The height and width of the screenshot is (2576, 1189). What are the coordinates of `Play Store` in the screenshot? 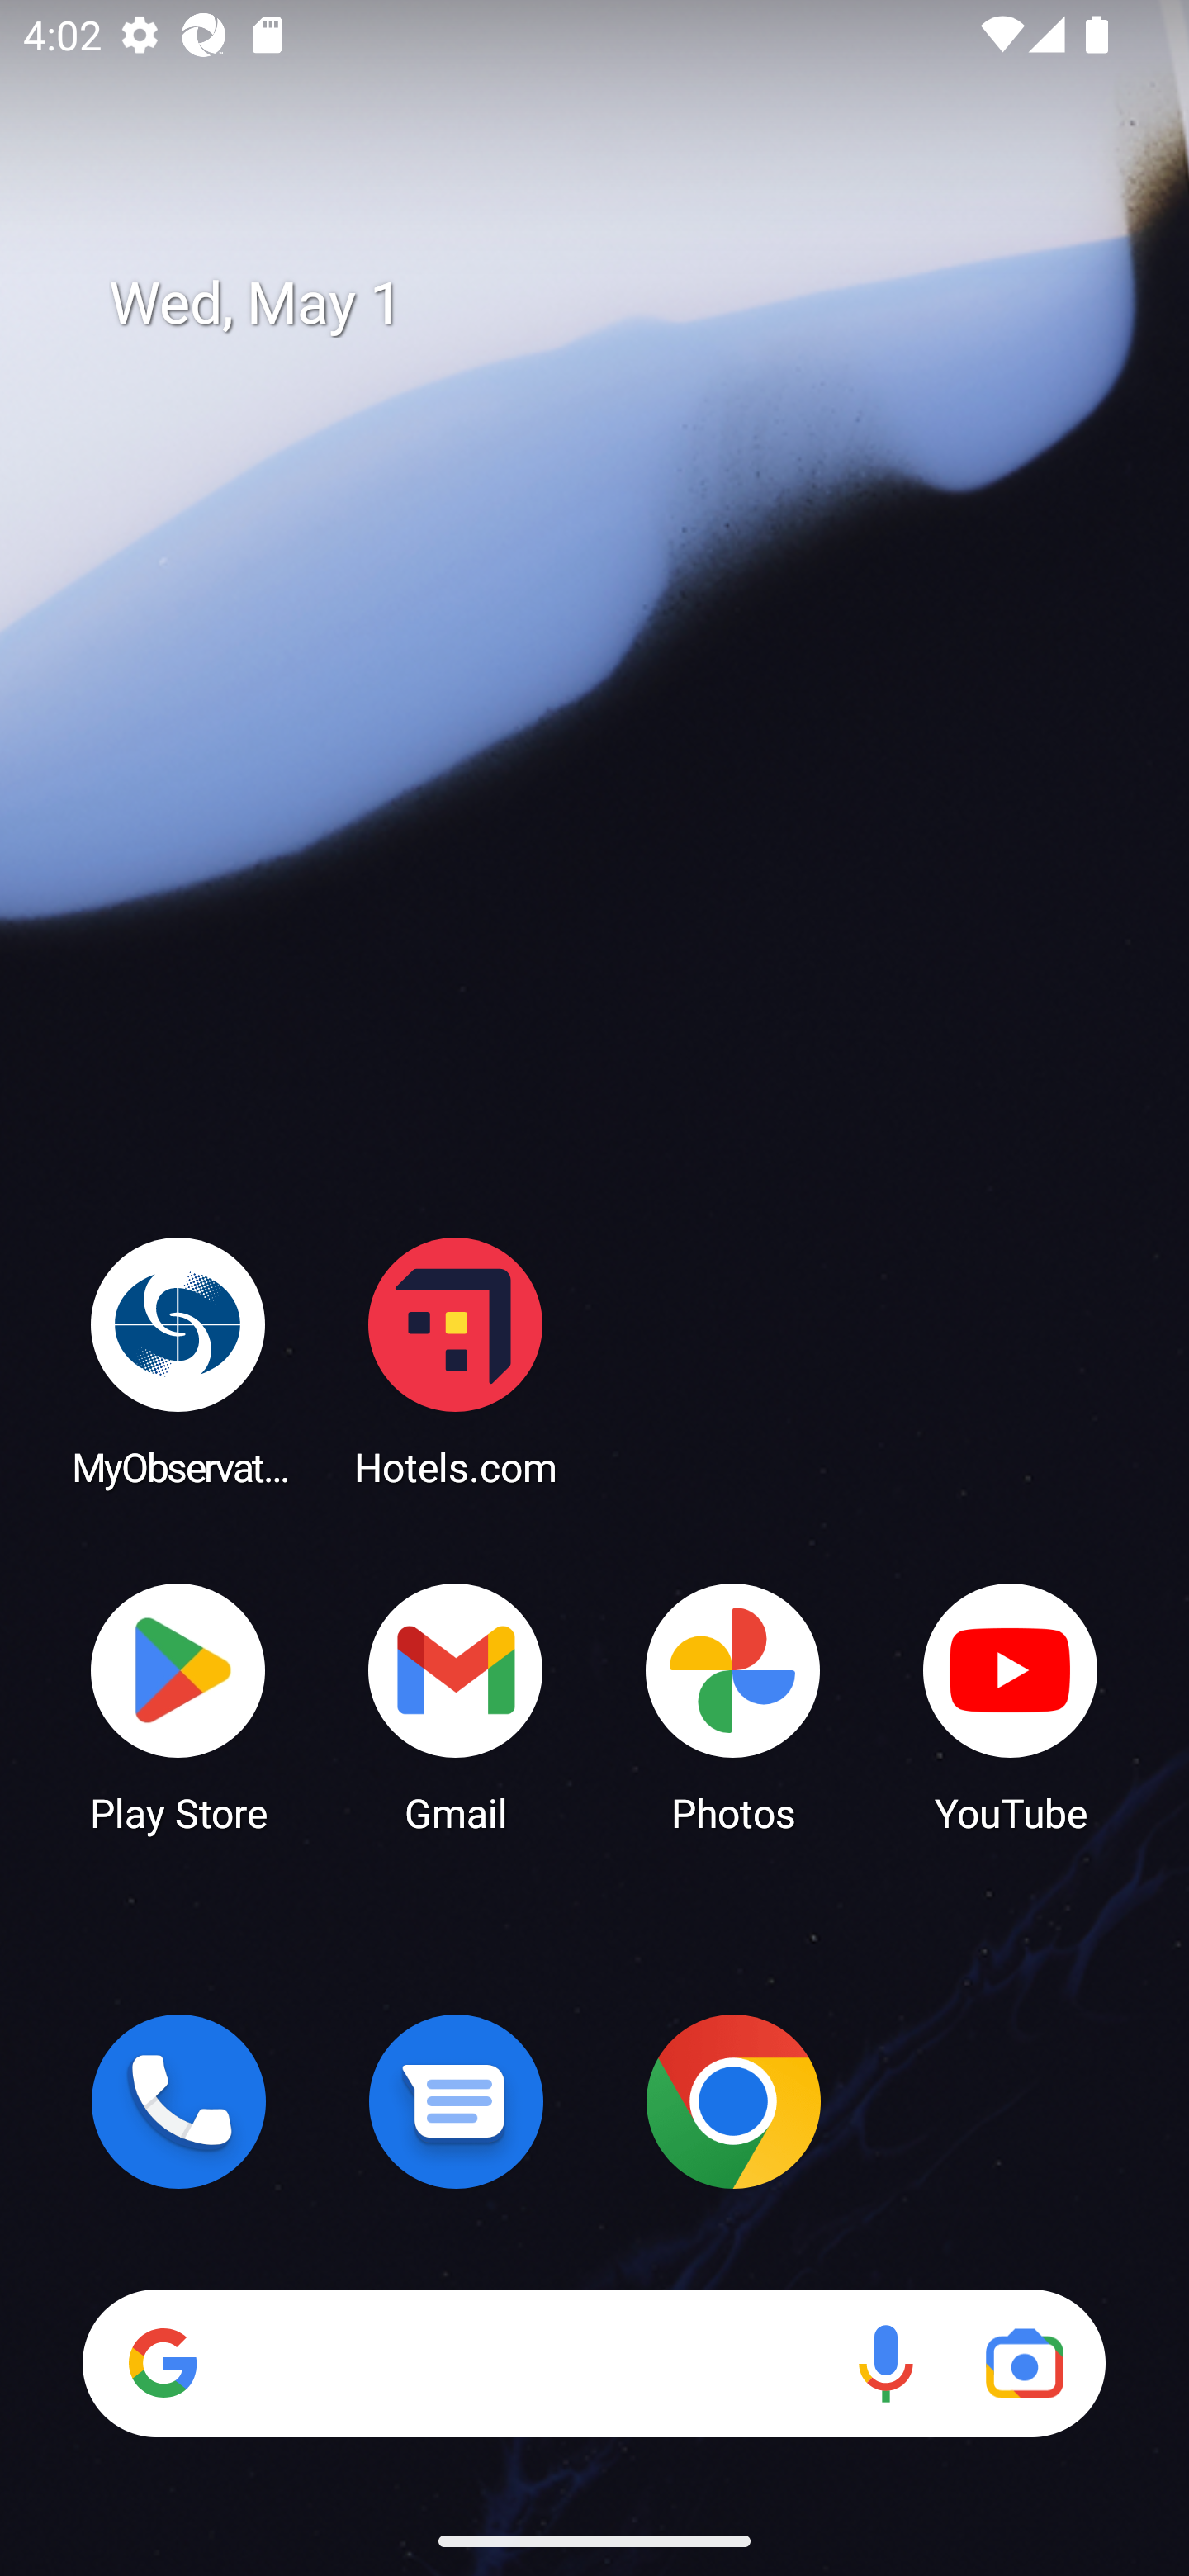 It's located at (178, 1706).